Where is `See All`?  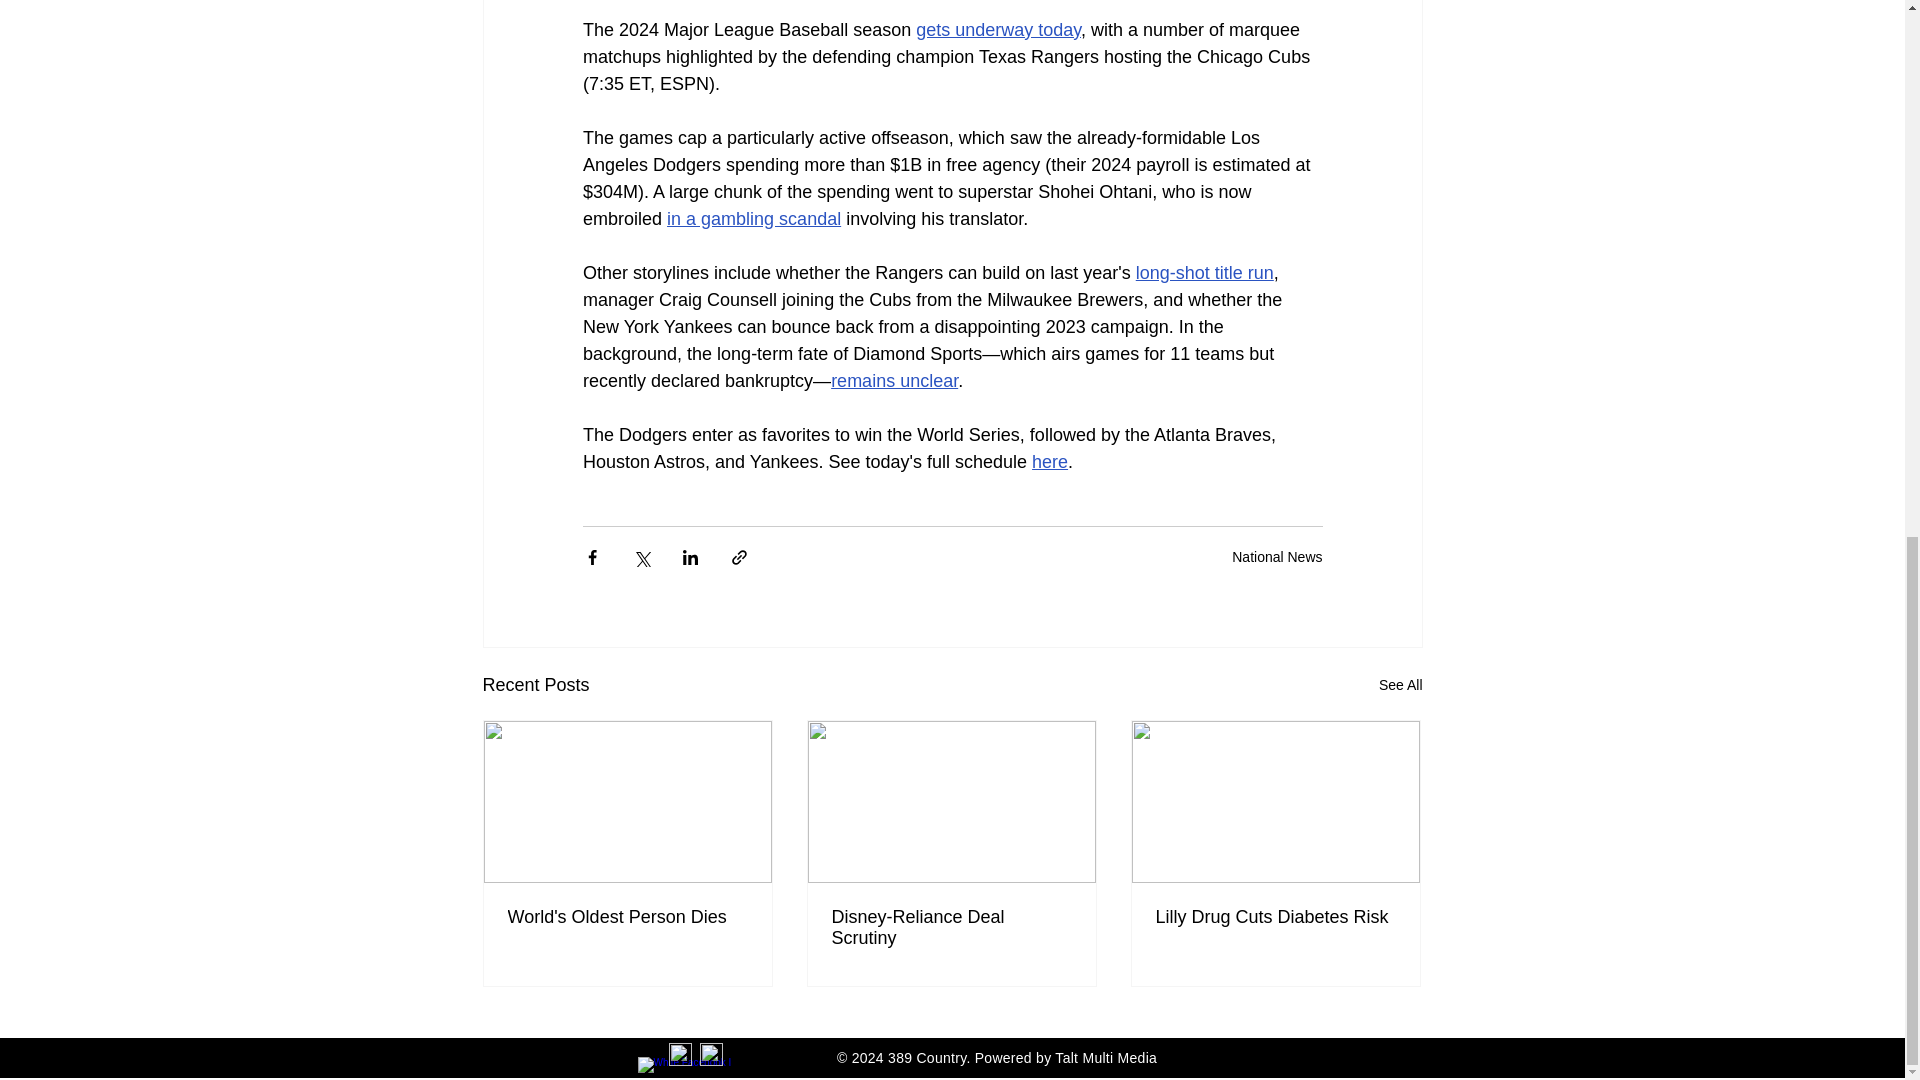 See All is located at coordinates (1400, 684).